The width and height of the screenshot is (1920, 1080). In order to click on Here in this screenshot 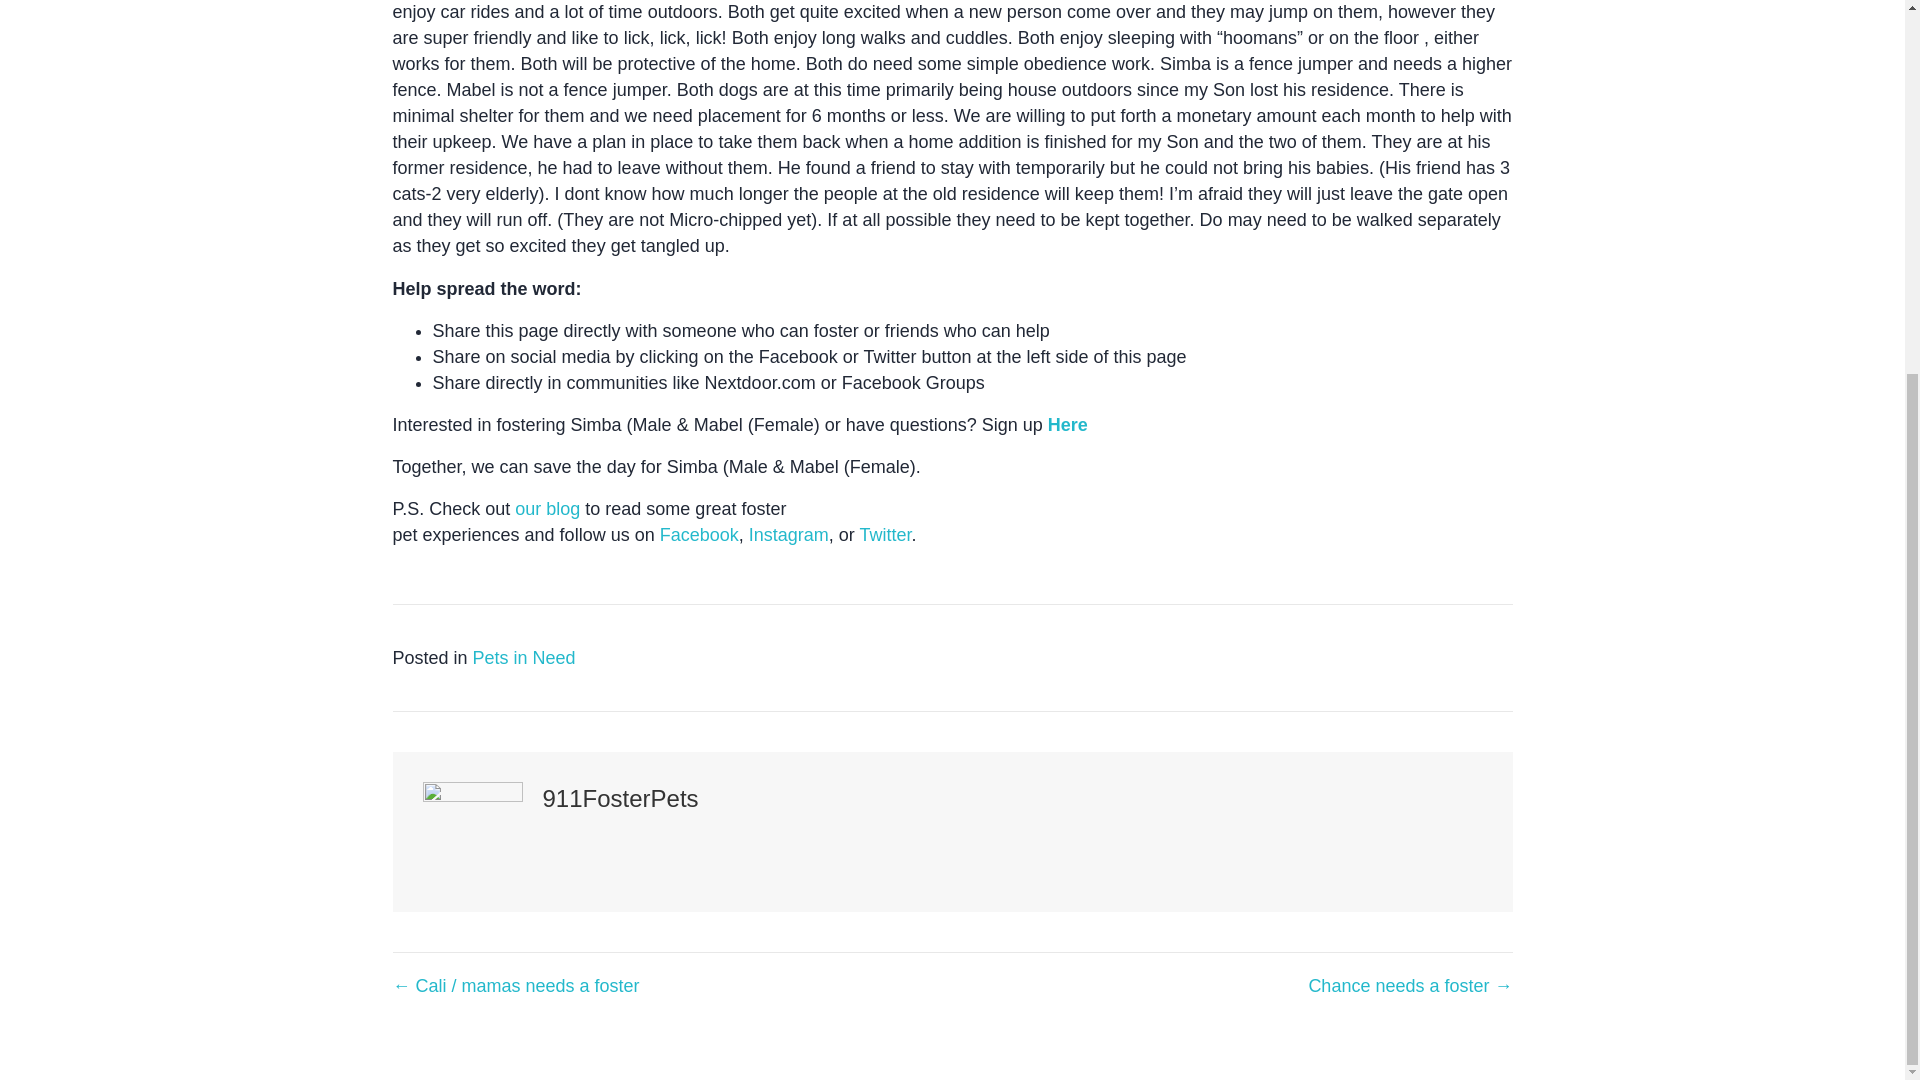, I will do `click(1068, 424)`.